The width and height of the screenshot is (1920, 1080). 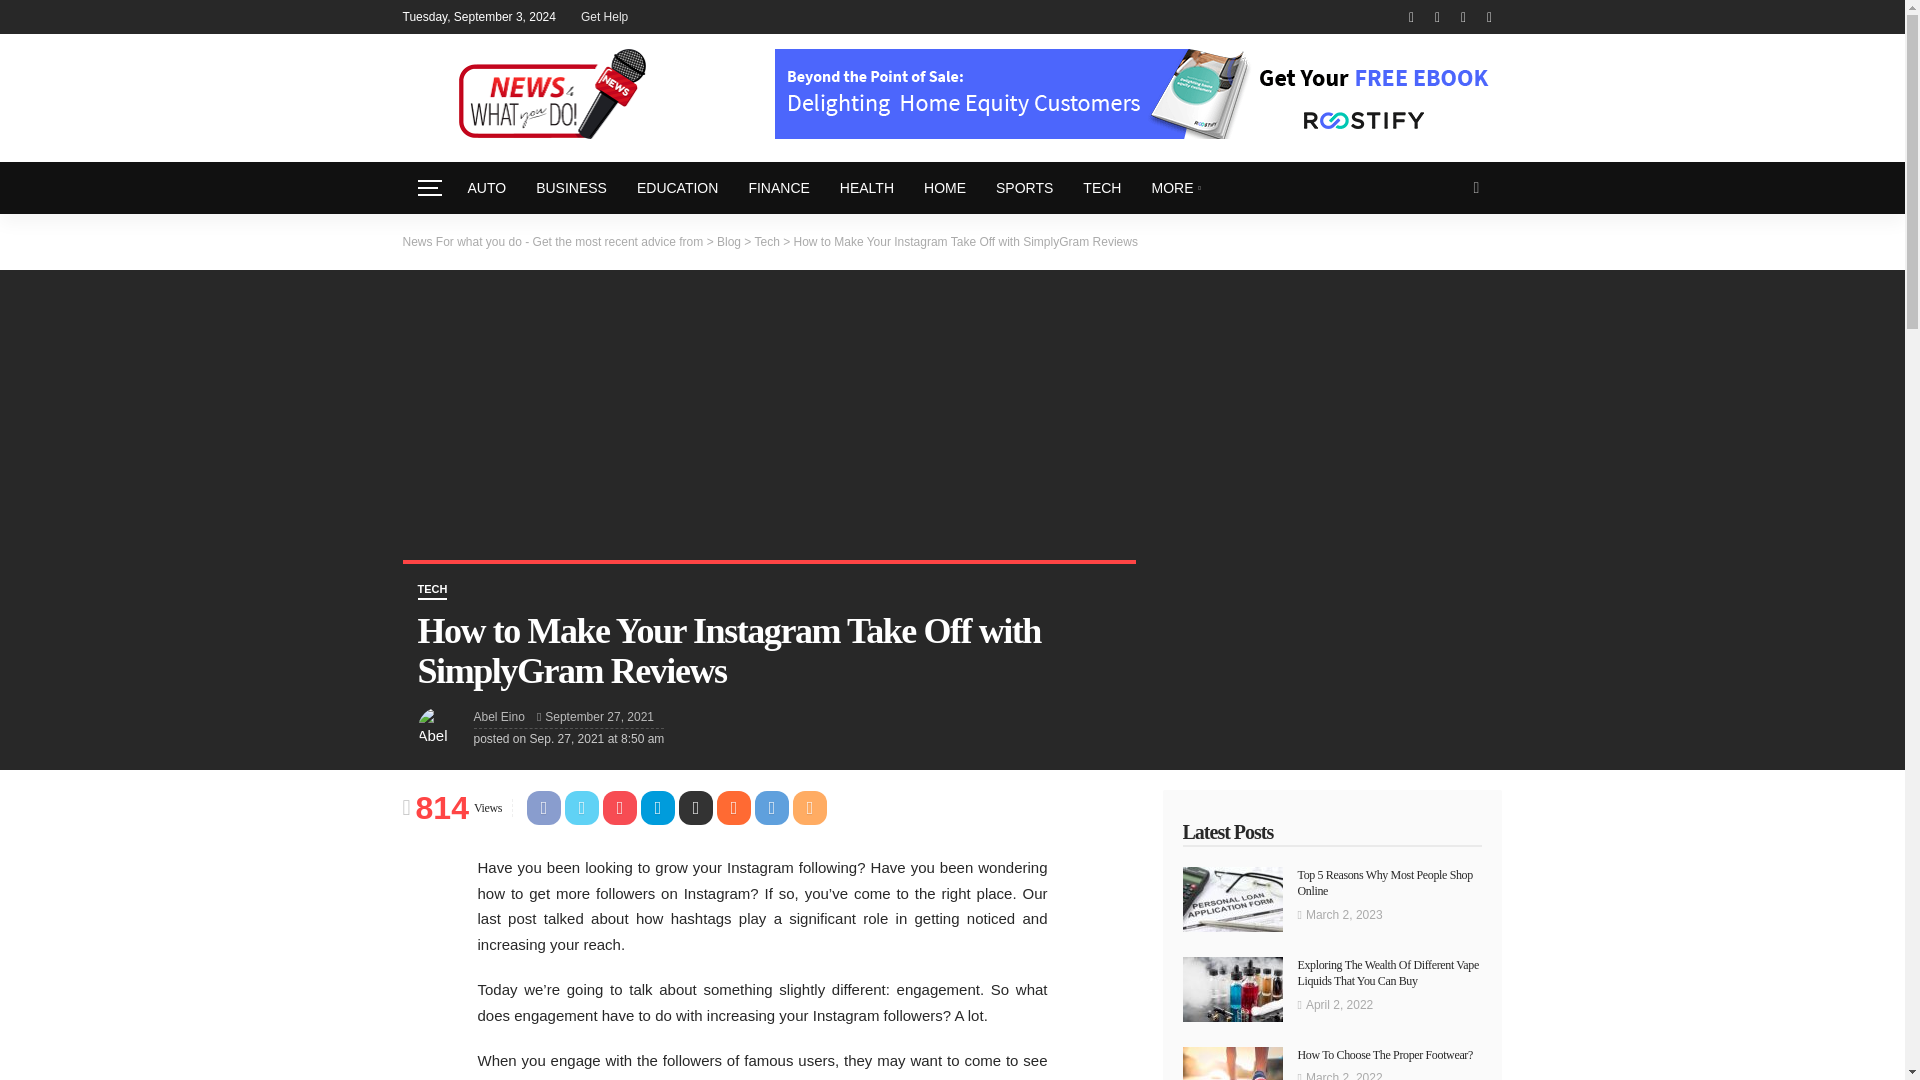 What do you see at coordinates (728, 241) in the screenshot?
I see `Blog` at bounding box center [728, 241].